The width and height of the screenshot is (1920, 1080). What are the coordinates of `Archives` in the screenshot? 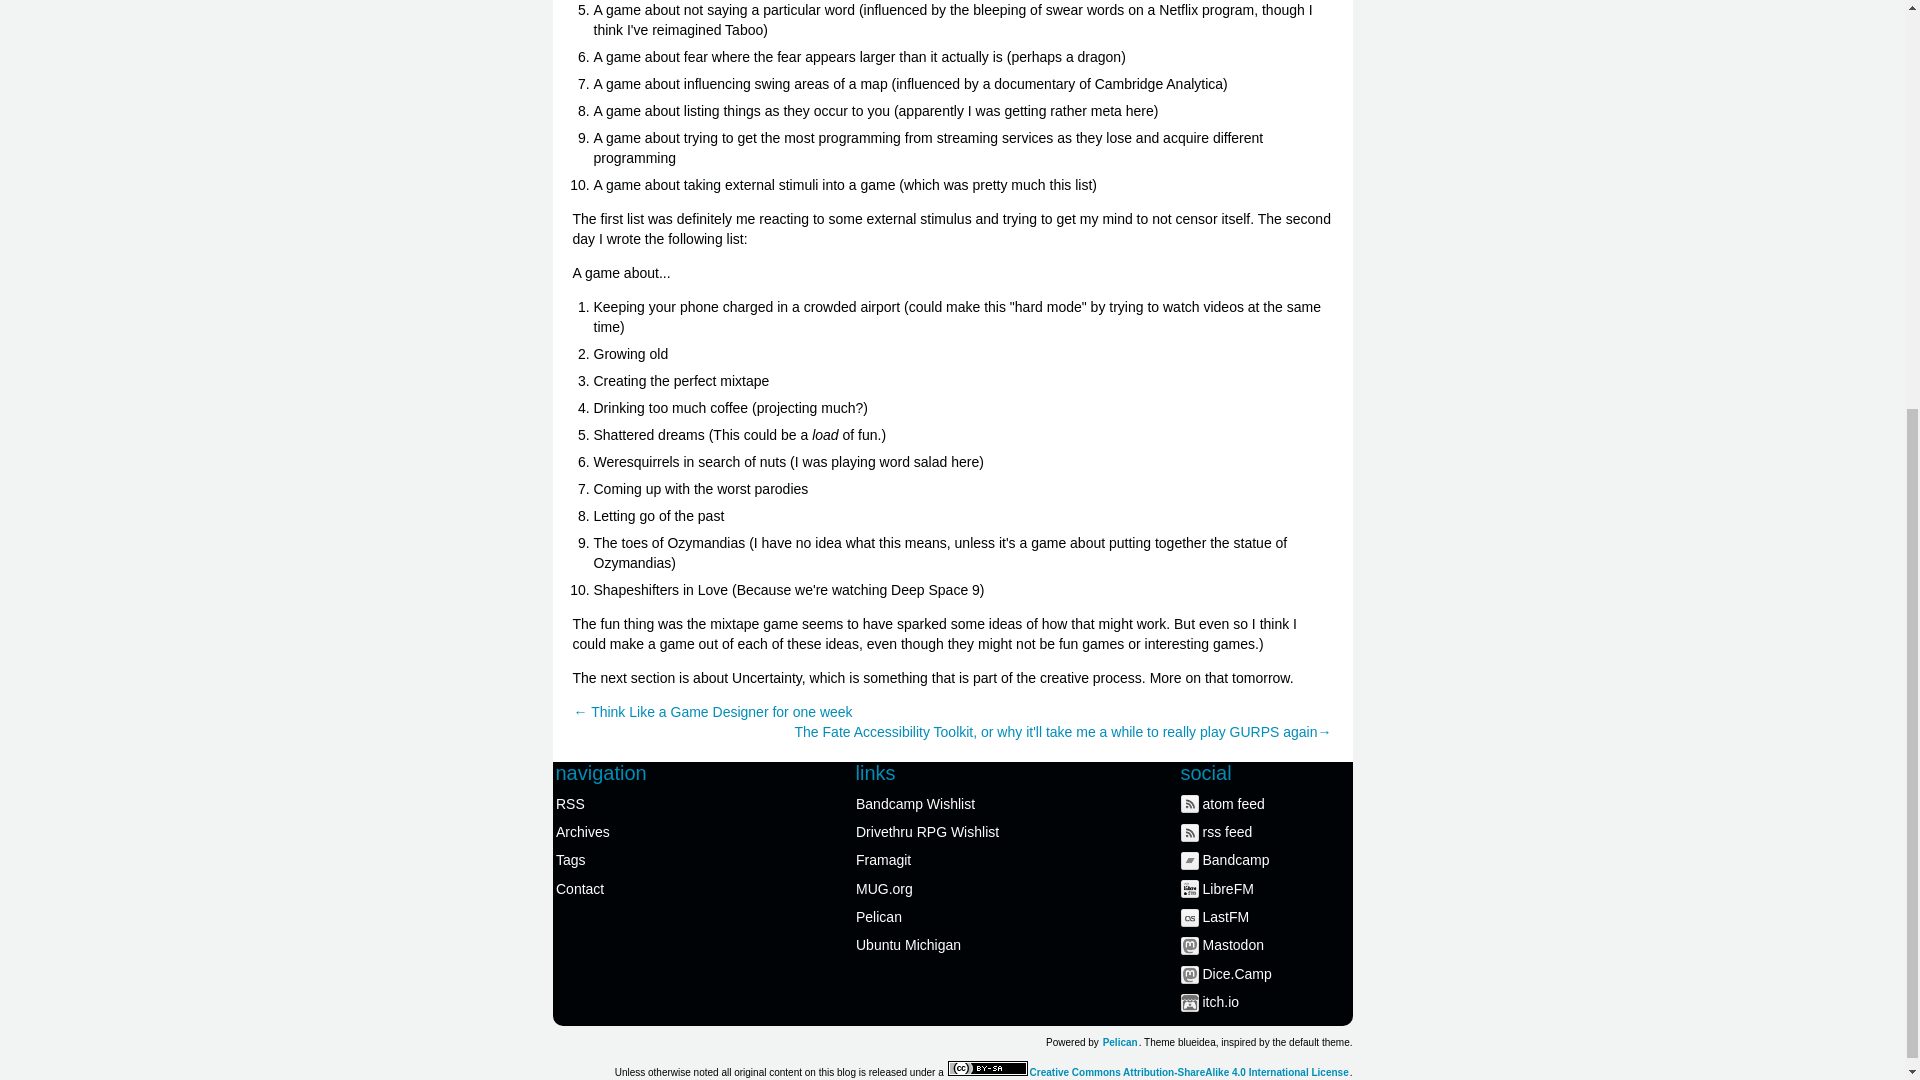 It's located at (644, 831).